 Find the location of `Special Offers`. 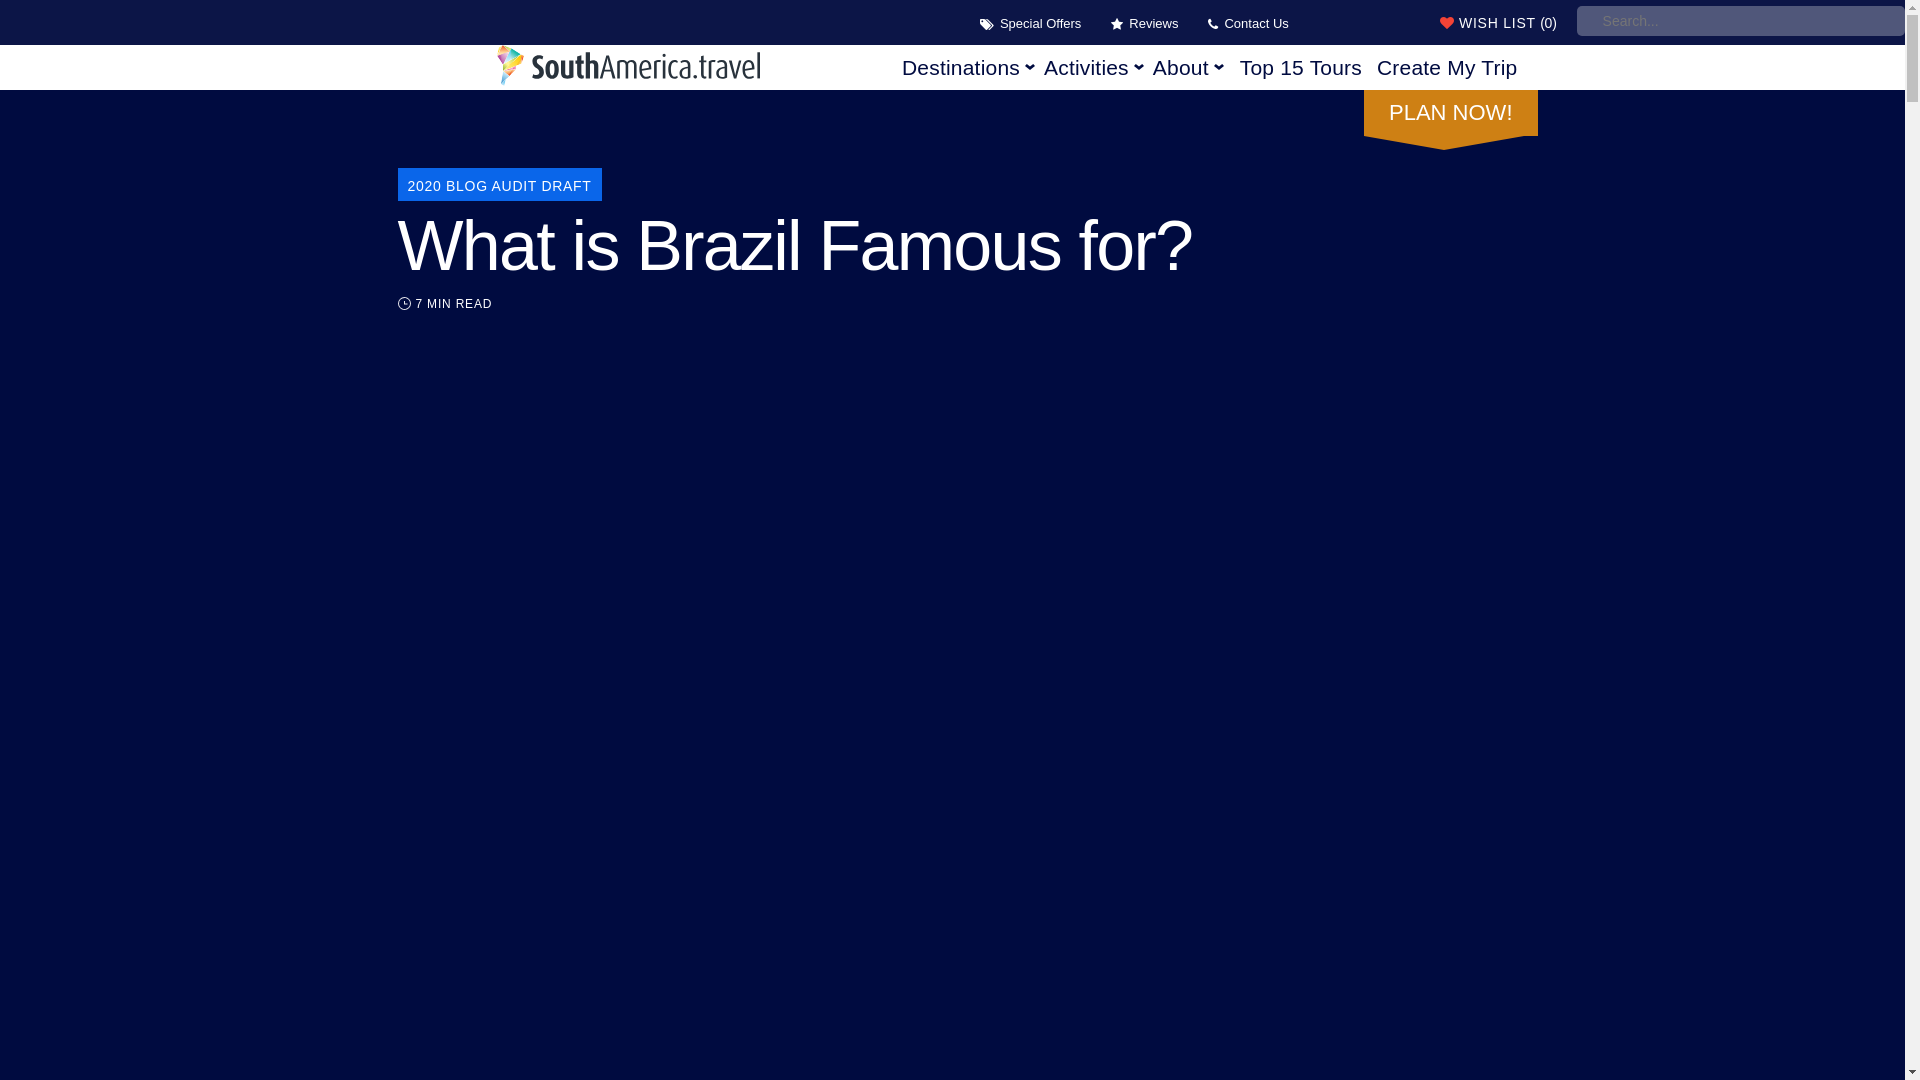

Special Offers is located at coordinates (1037, 24).